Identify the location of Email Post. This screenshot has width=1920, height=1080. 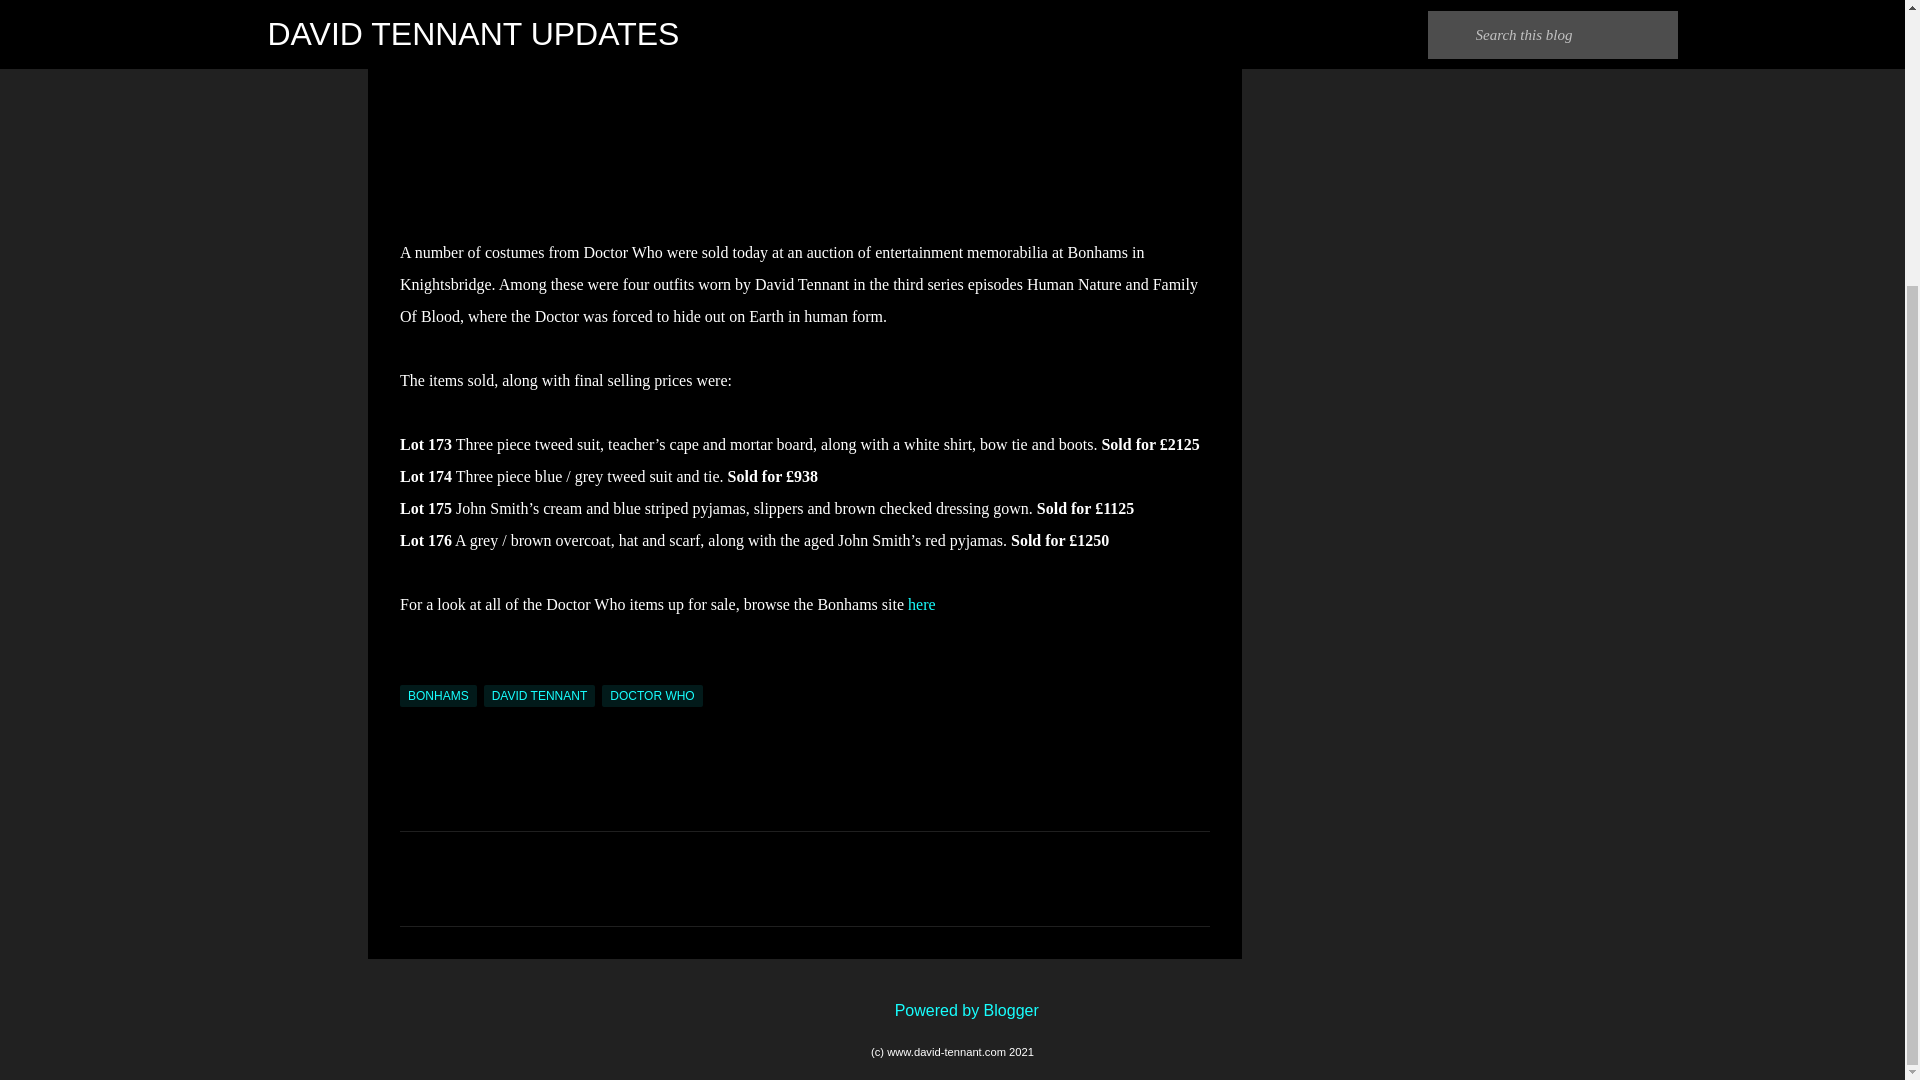
(412, 673).